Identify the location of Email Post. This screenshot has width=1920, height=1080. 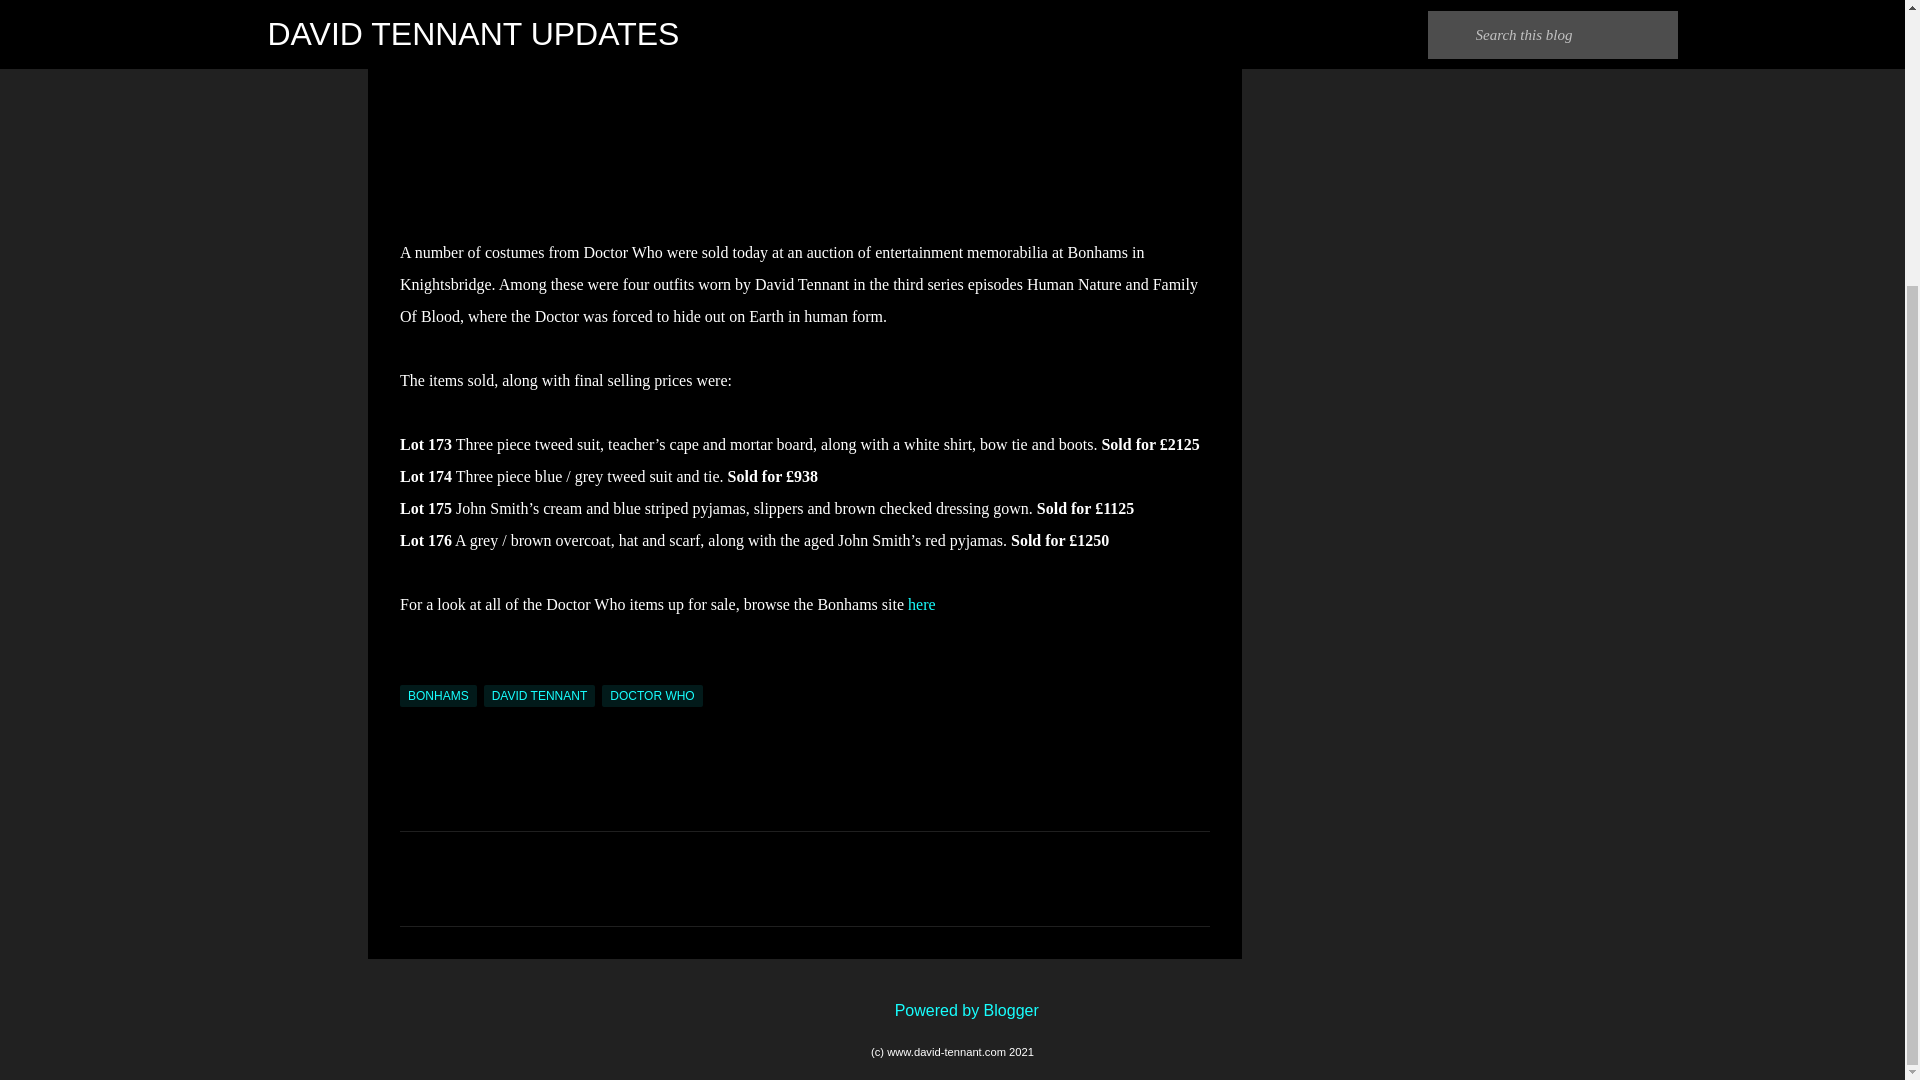
(412, 673).